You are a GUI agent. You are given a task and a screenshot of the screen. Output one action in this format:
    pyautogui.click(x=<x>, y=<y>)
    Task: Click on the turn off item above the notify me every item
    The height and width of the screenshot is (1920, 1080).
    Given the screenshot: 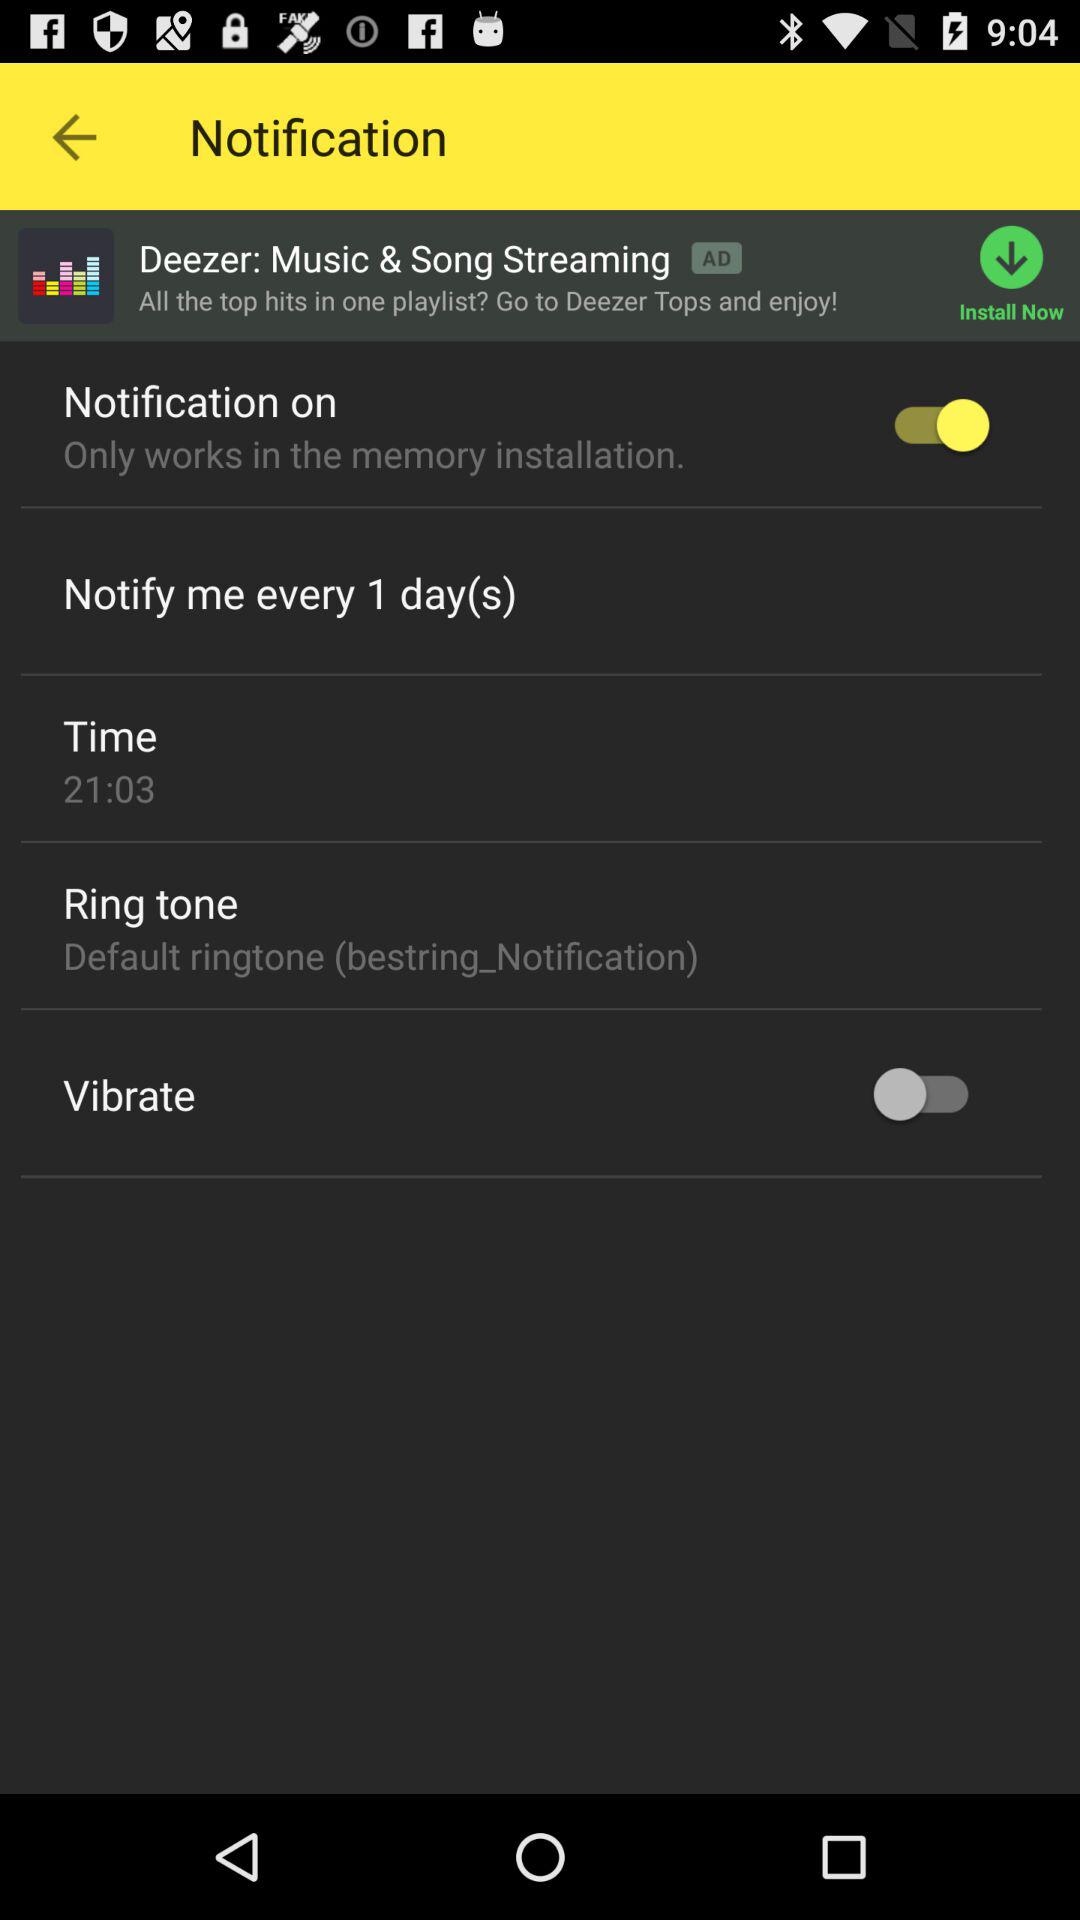 What is the action you would take?
    pyautogui.click(x=531, y=508)
    